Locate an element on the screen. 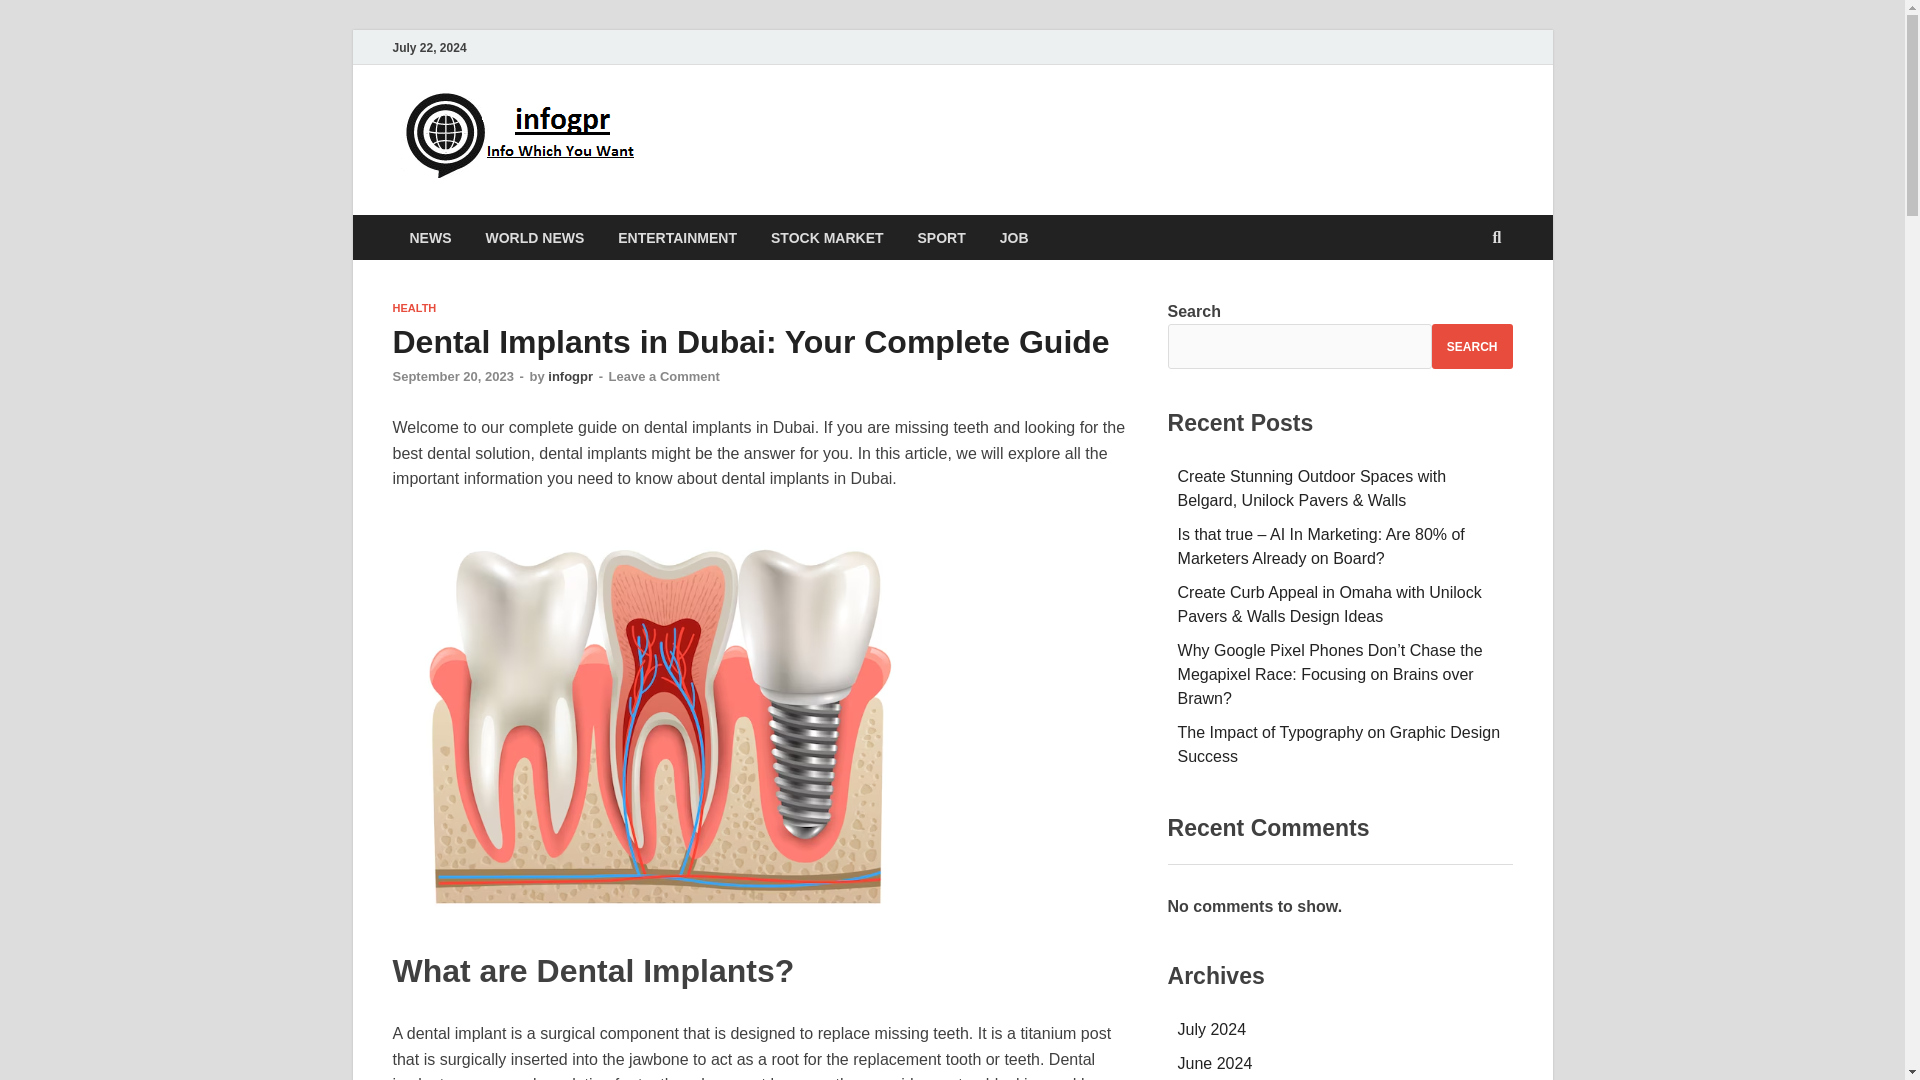 This screenshot has width=1920, height=1080. NEWS is located at coordinates (430, 237).